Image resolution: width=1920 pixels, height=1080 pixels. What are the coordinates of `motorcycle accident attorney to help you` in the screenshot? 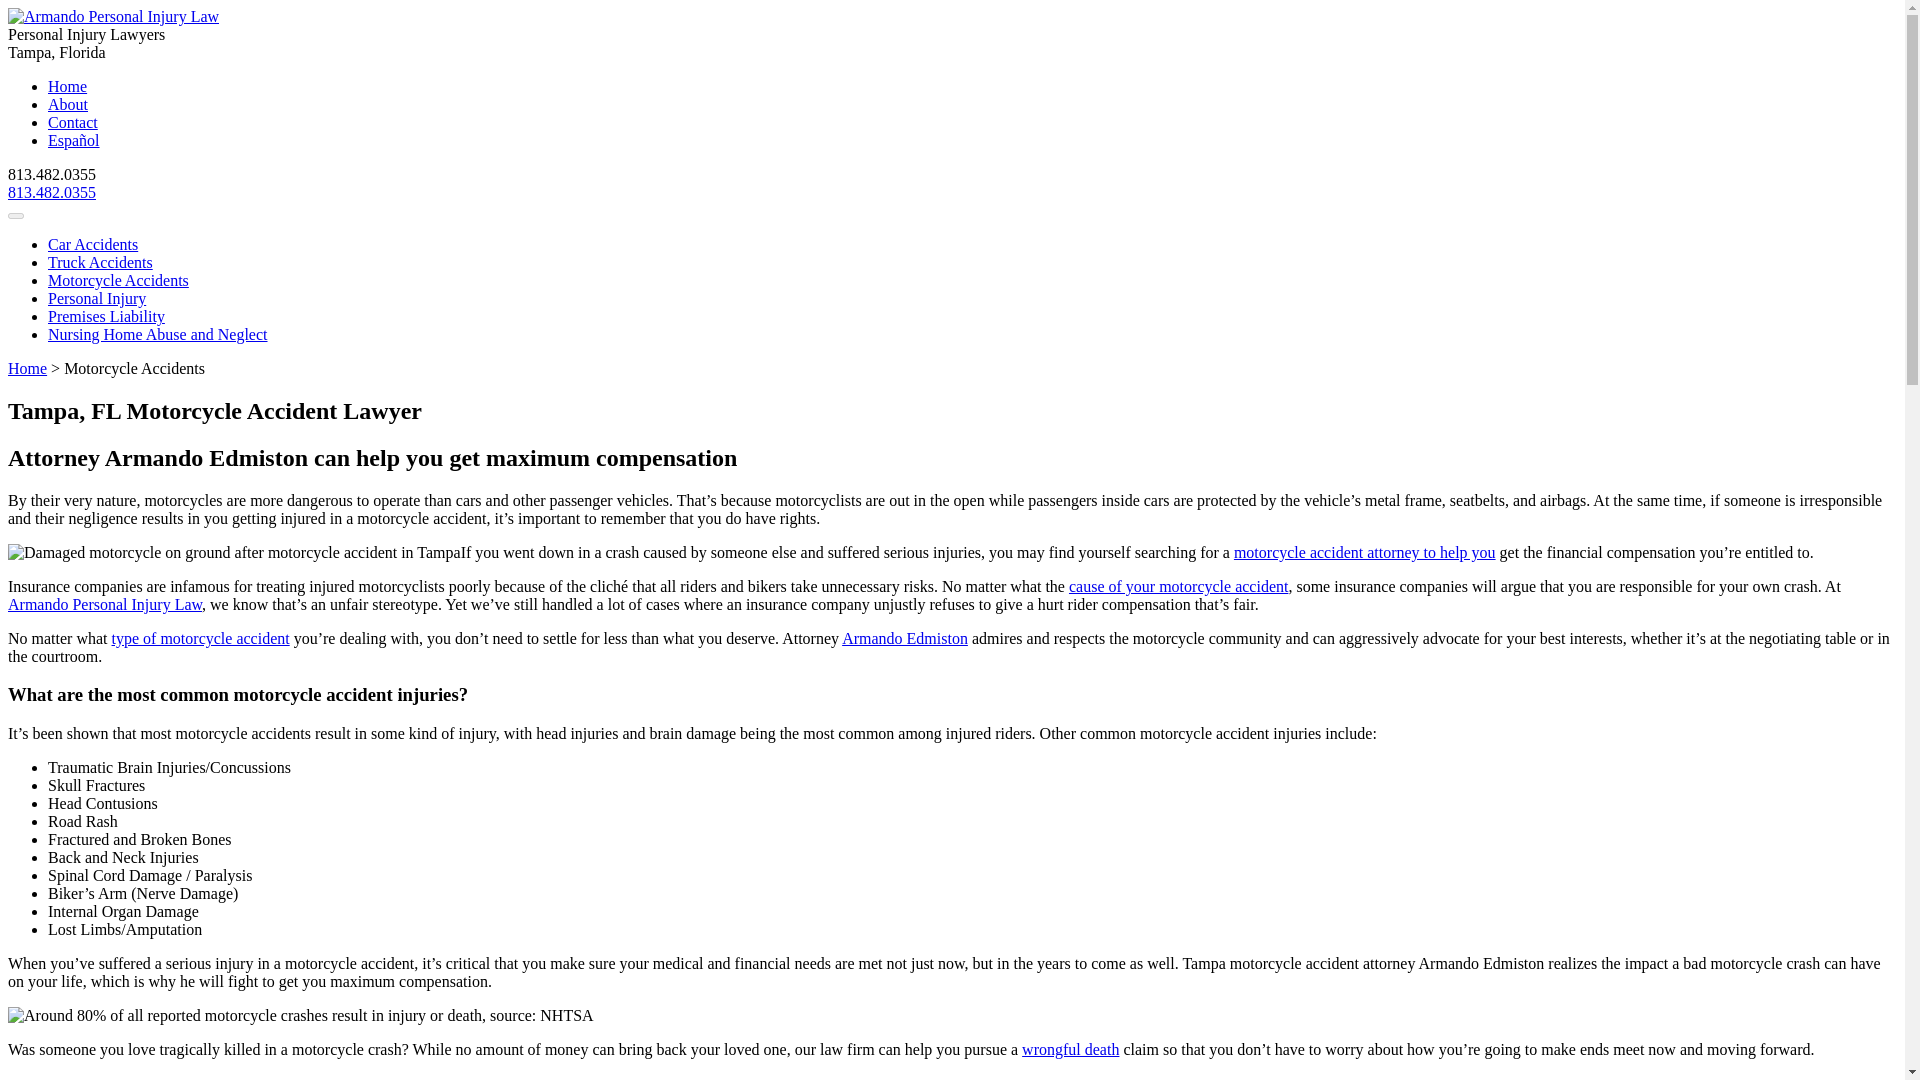 It's located at (1364, 552).